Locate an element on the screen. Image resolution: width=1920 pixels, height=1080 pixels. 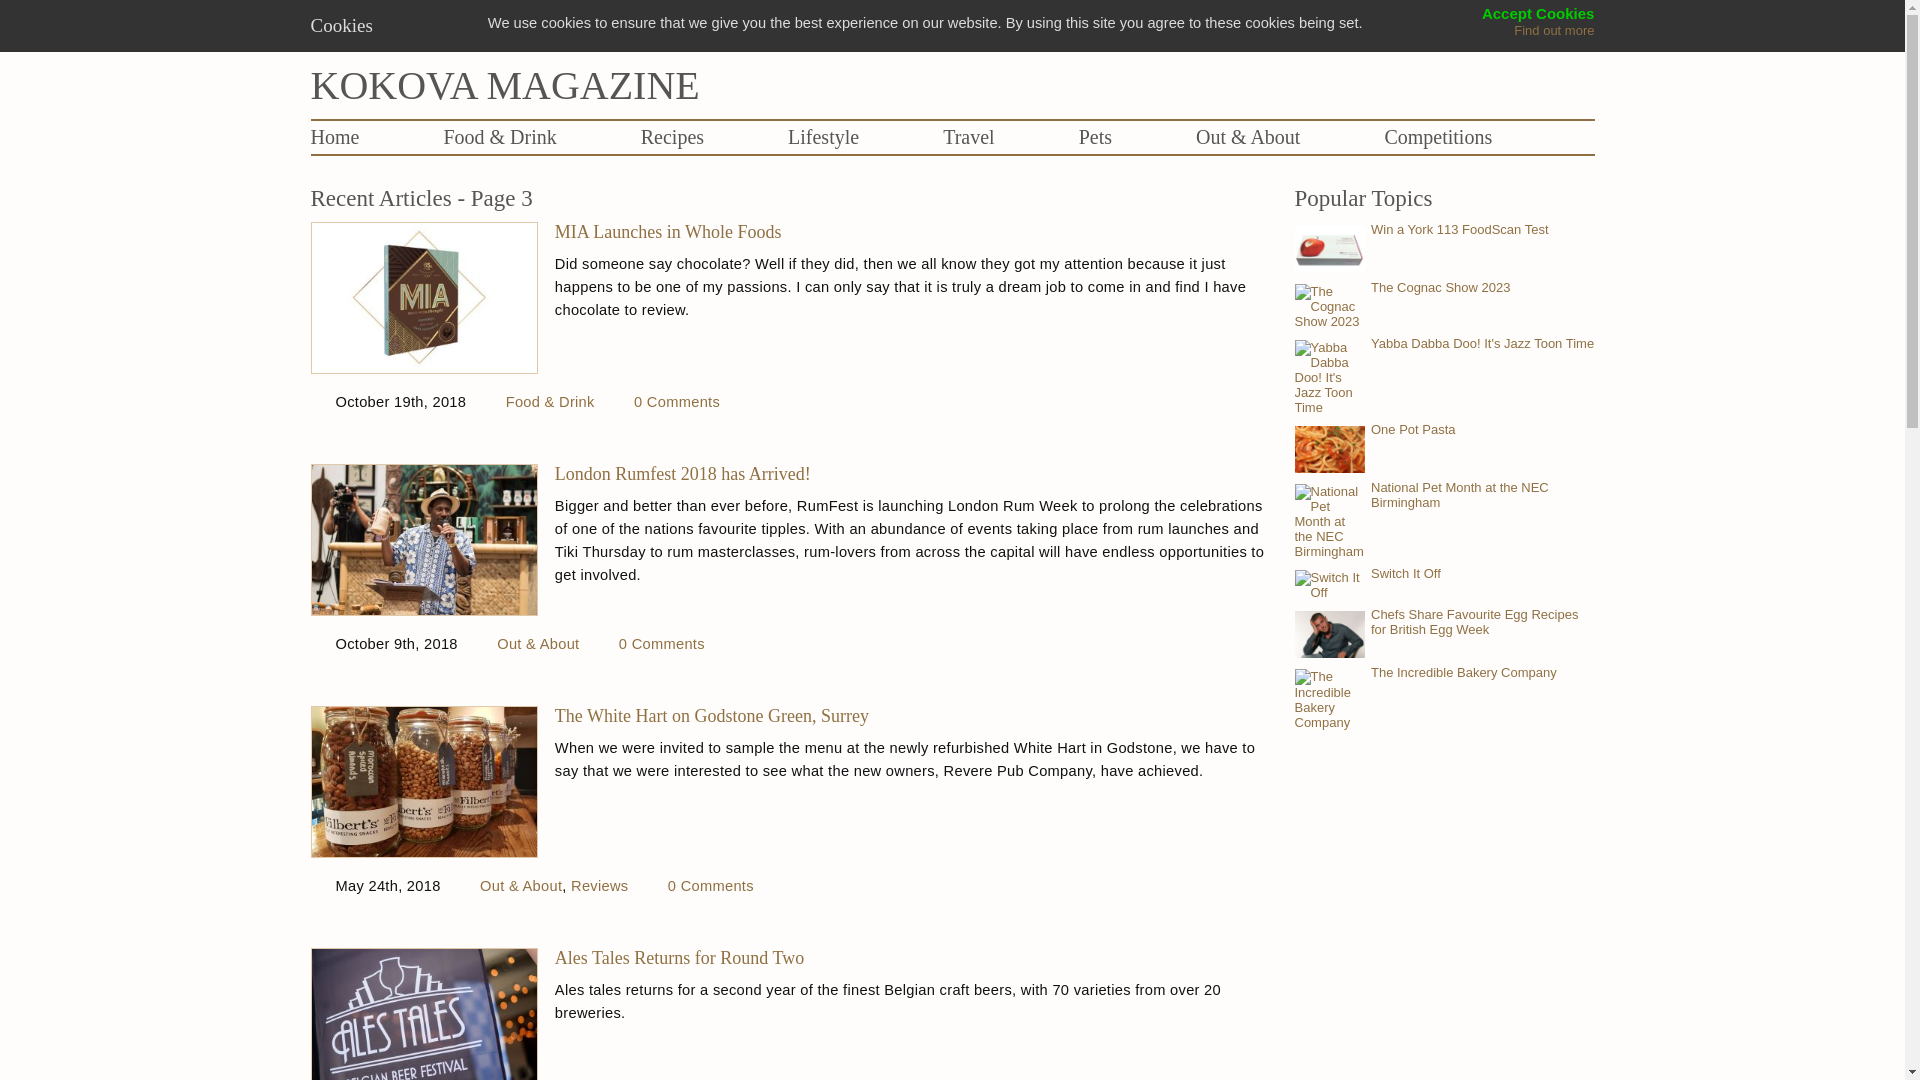
Recipes is located at coordinates (672, 136).